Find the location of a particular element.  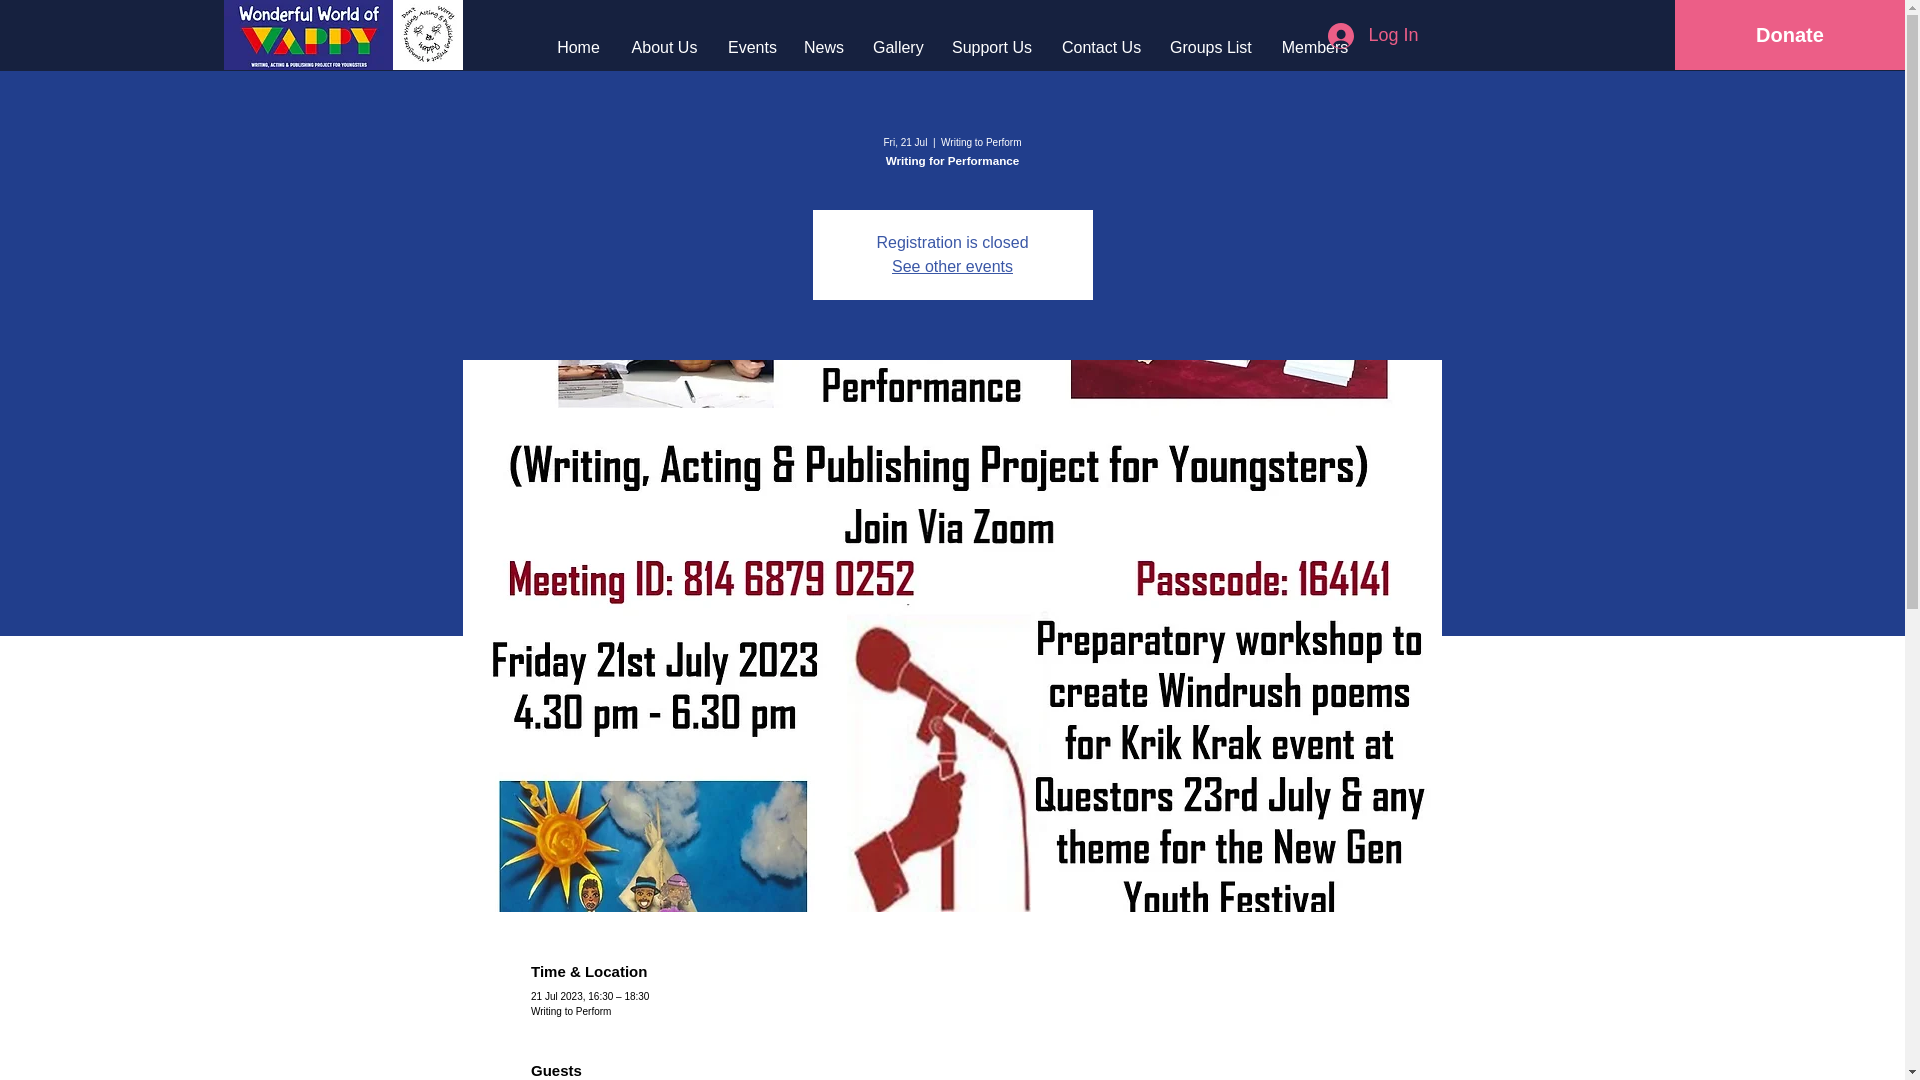

Contact Us is located at coordinates (1100, 47).